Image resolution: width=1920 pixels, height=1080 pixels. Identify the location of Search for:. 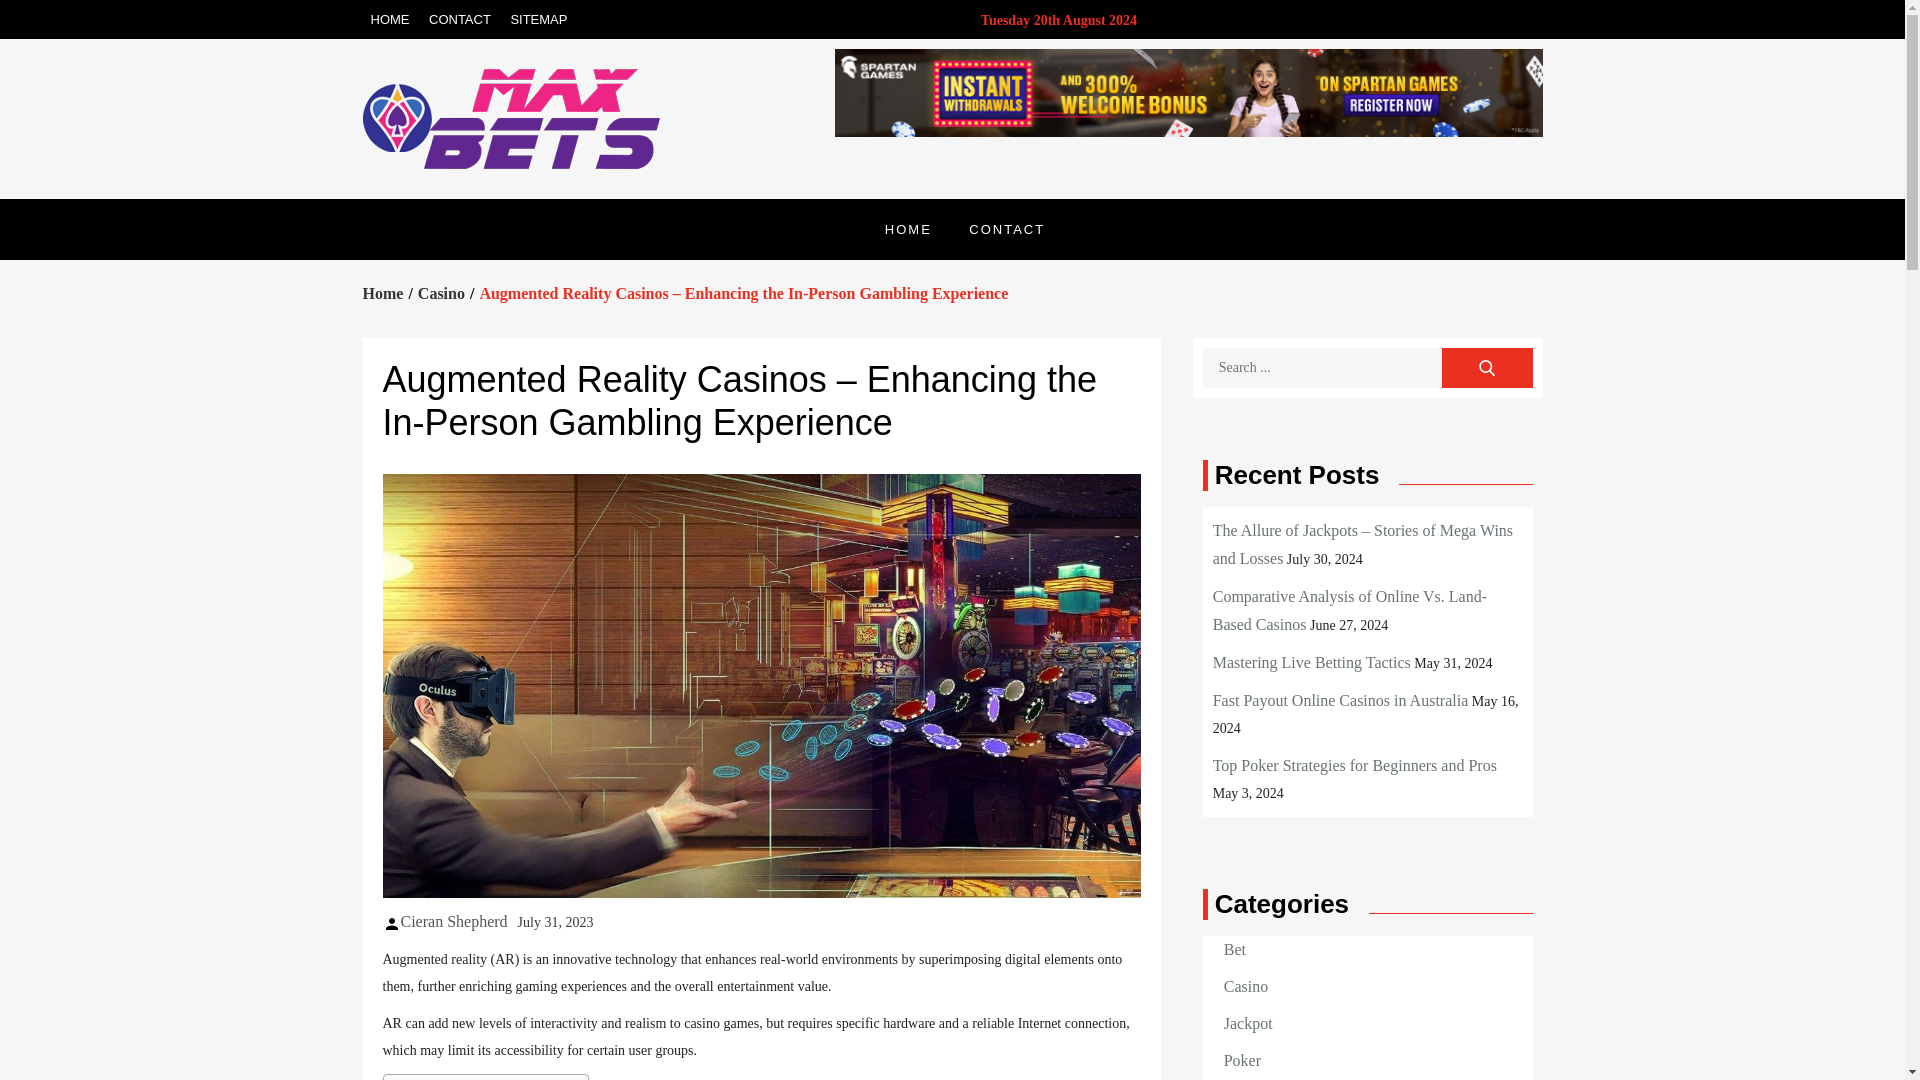
(1368, 367).